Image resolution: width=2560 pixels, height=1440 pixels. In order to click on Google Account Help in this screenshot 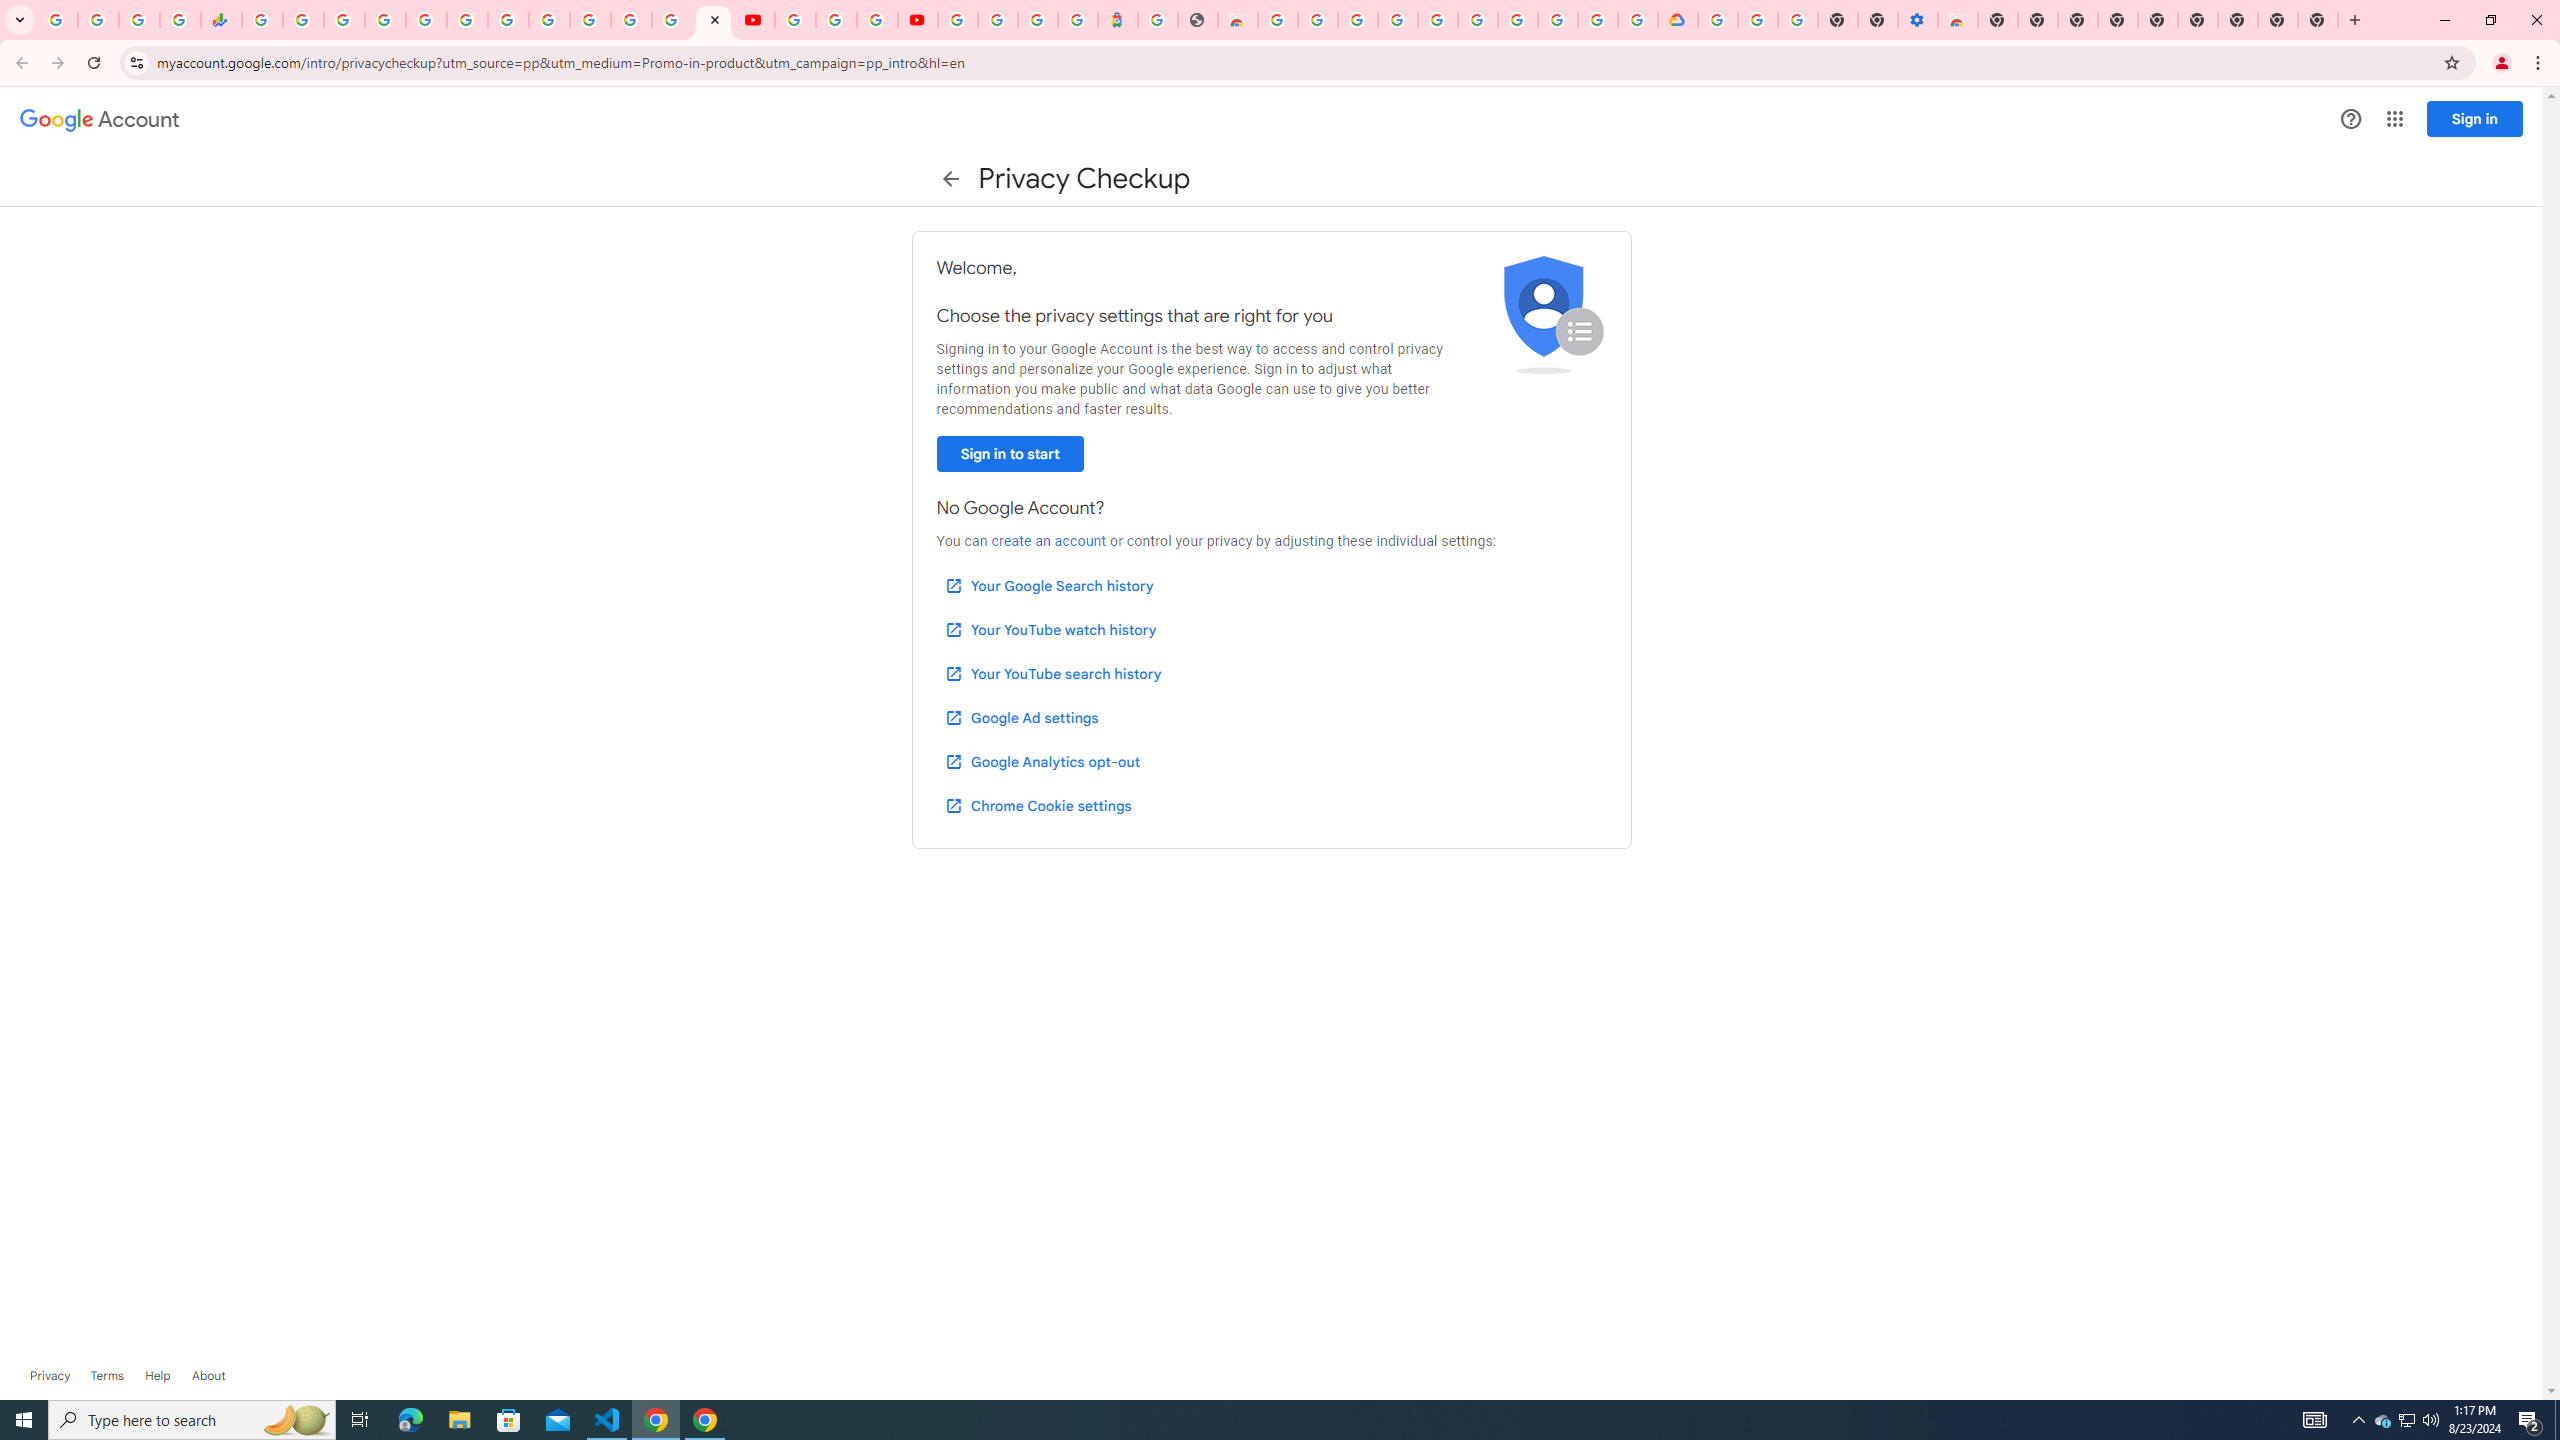, I will do `click(836, 20)`.